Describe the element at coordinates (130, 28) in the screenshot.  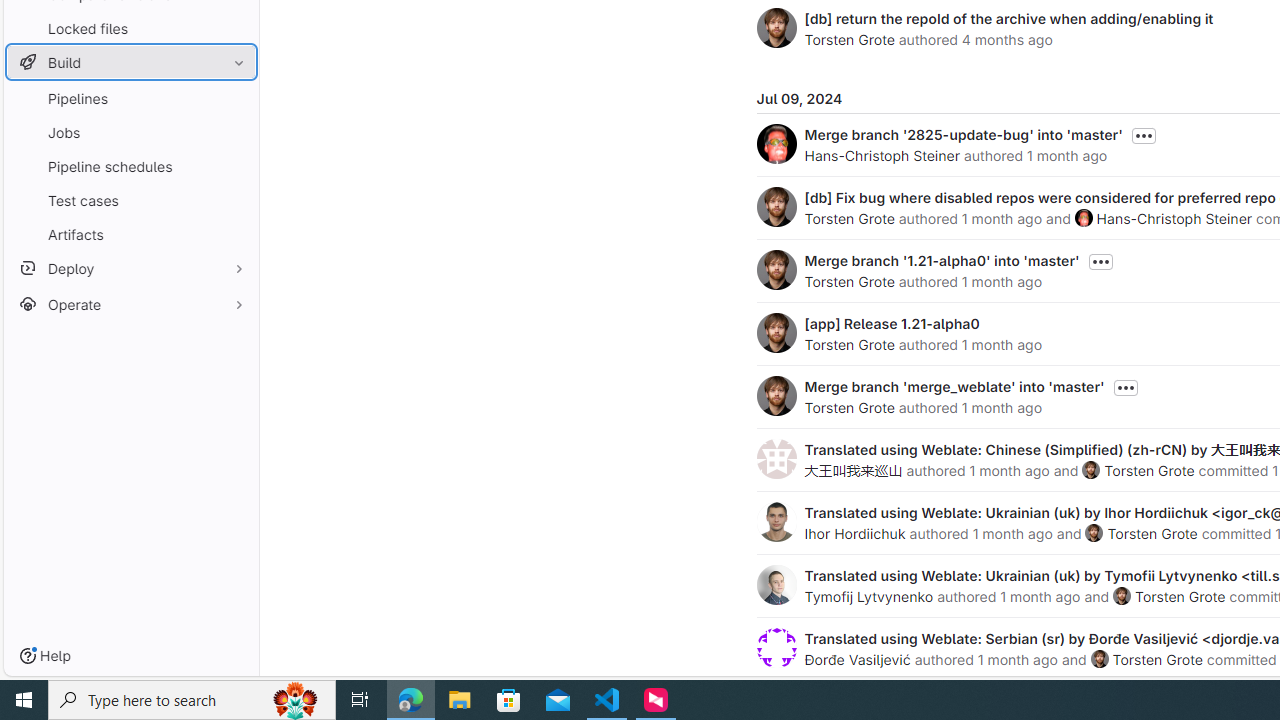
I see `Locked files` at that location.